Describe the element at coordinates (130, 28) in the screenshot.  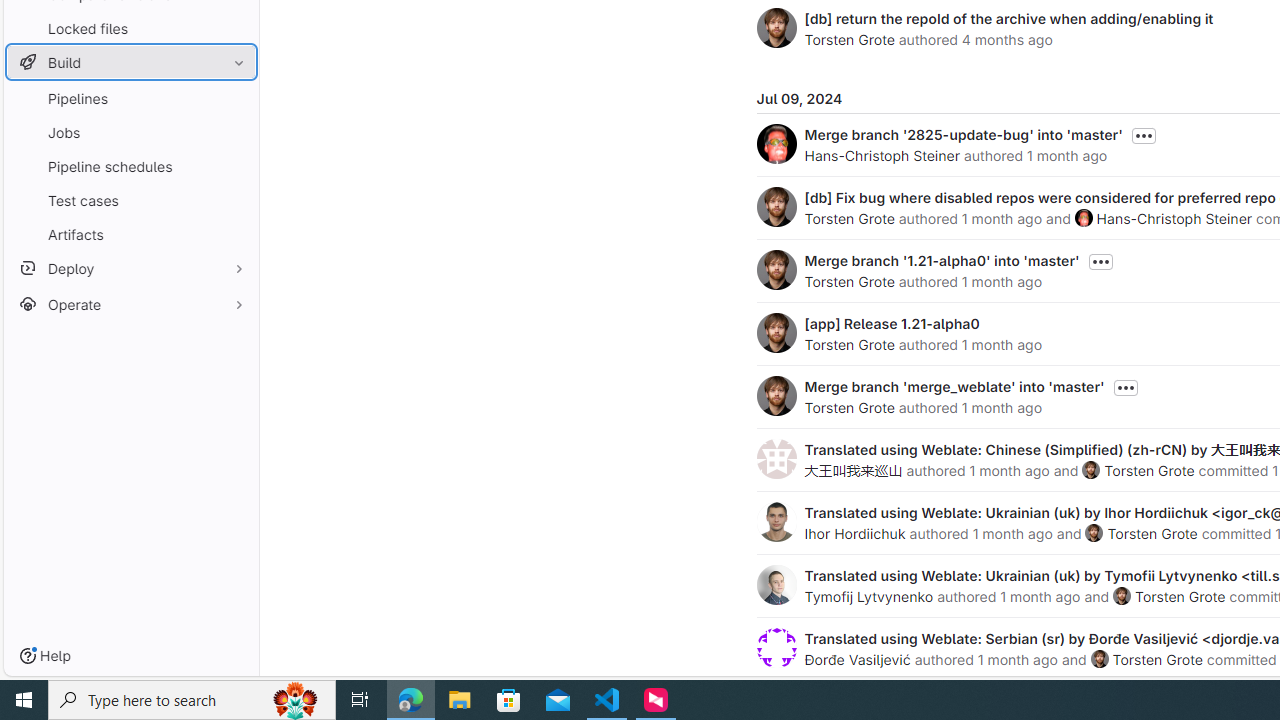
I see `Locked files` at that location.